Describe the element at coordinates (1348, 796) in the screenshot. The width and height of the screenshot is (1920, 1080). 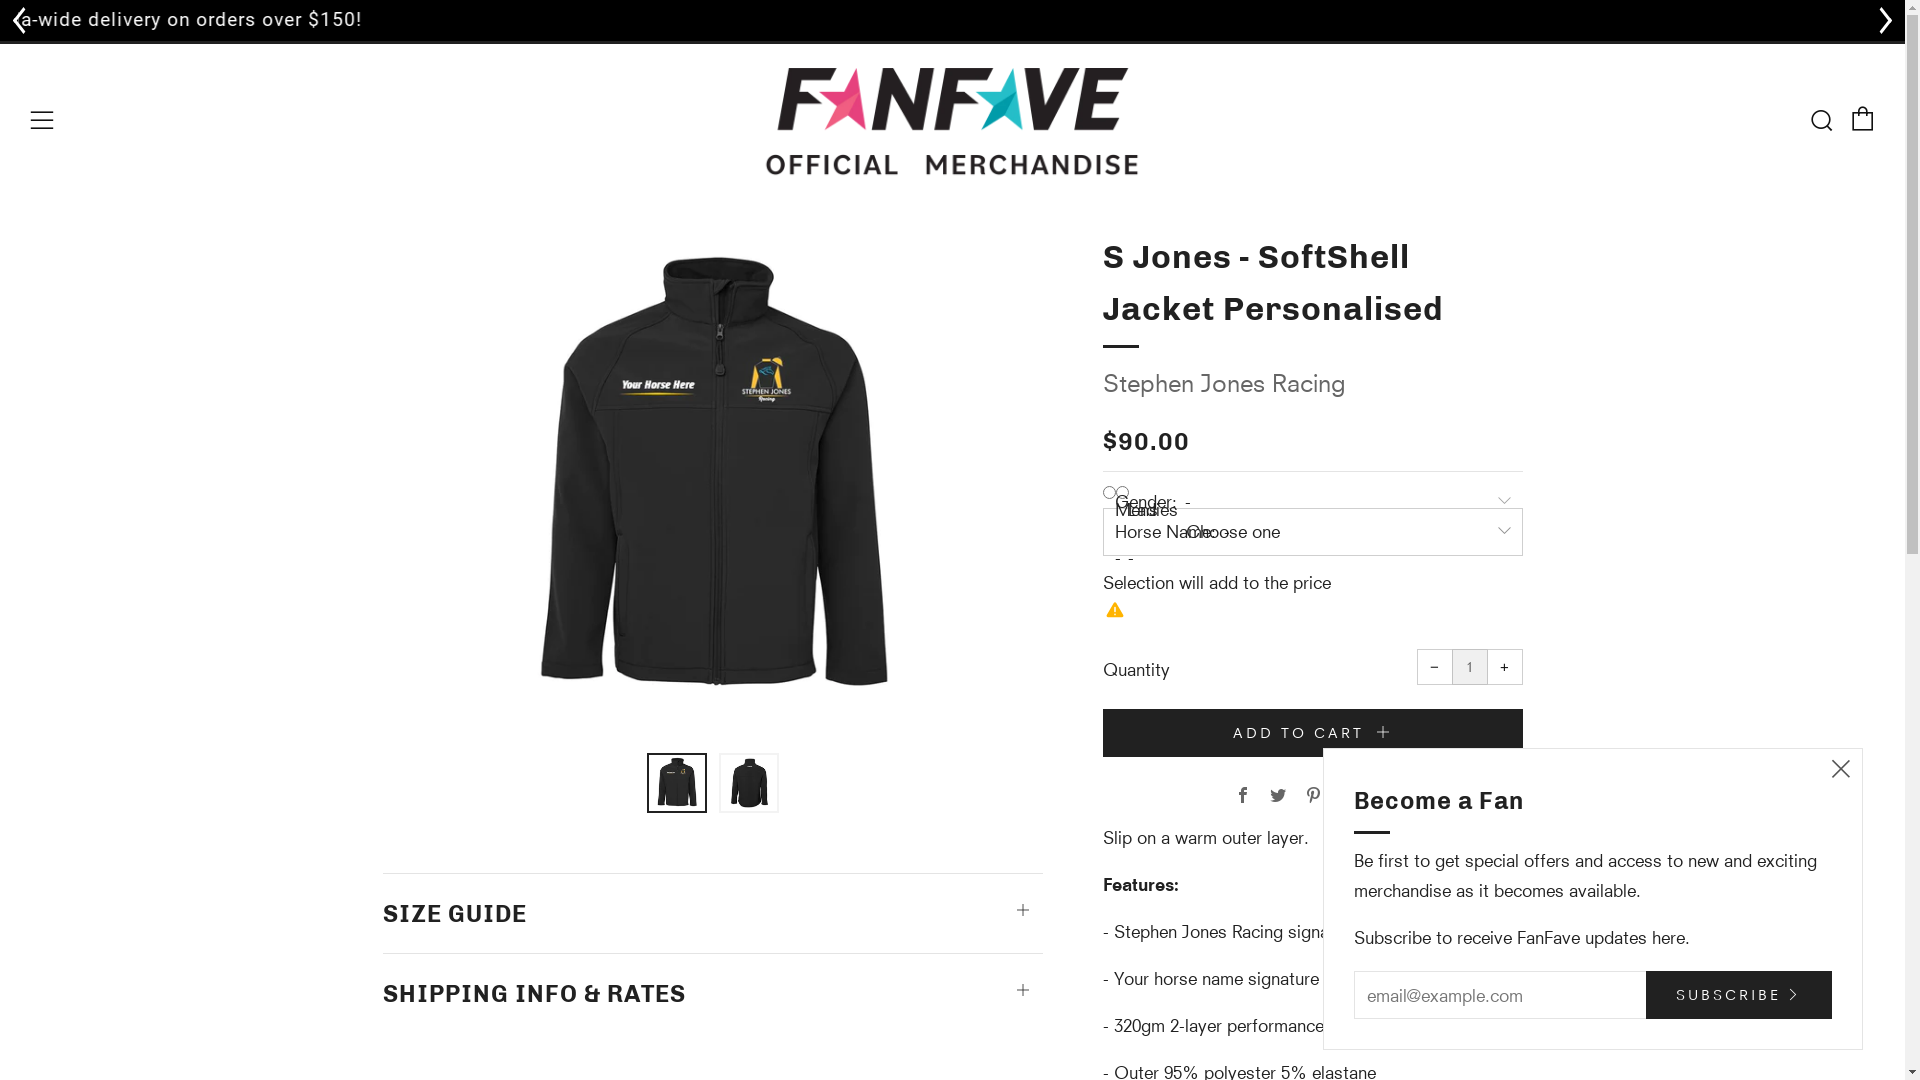
I see `Fancy` at that location.